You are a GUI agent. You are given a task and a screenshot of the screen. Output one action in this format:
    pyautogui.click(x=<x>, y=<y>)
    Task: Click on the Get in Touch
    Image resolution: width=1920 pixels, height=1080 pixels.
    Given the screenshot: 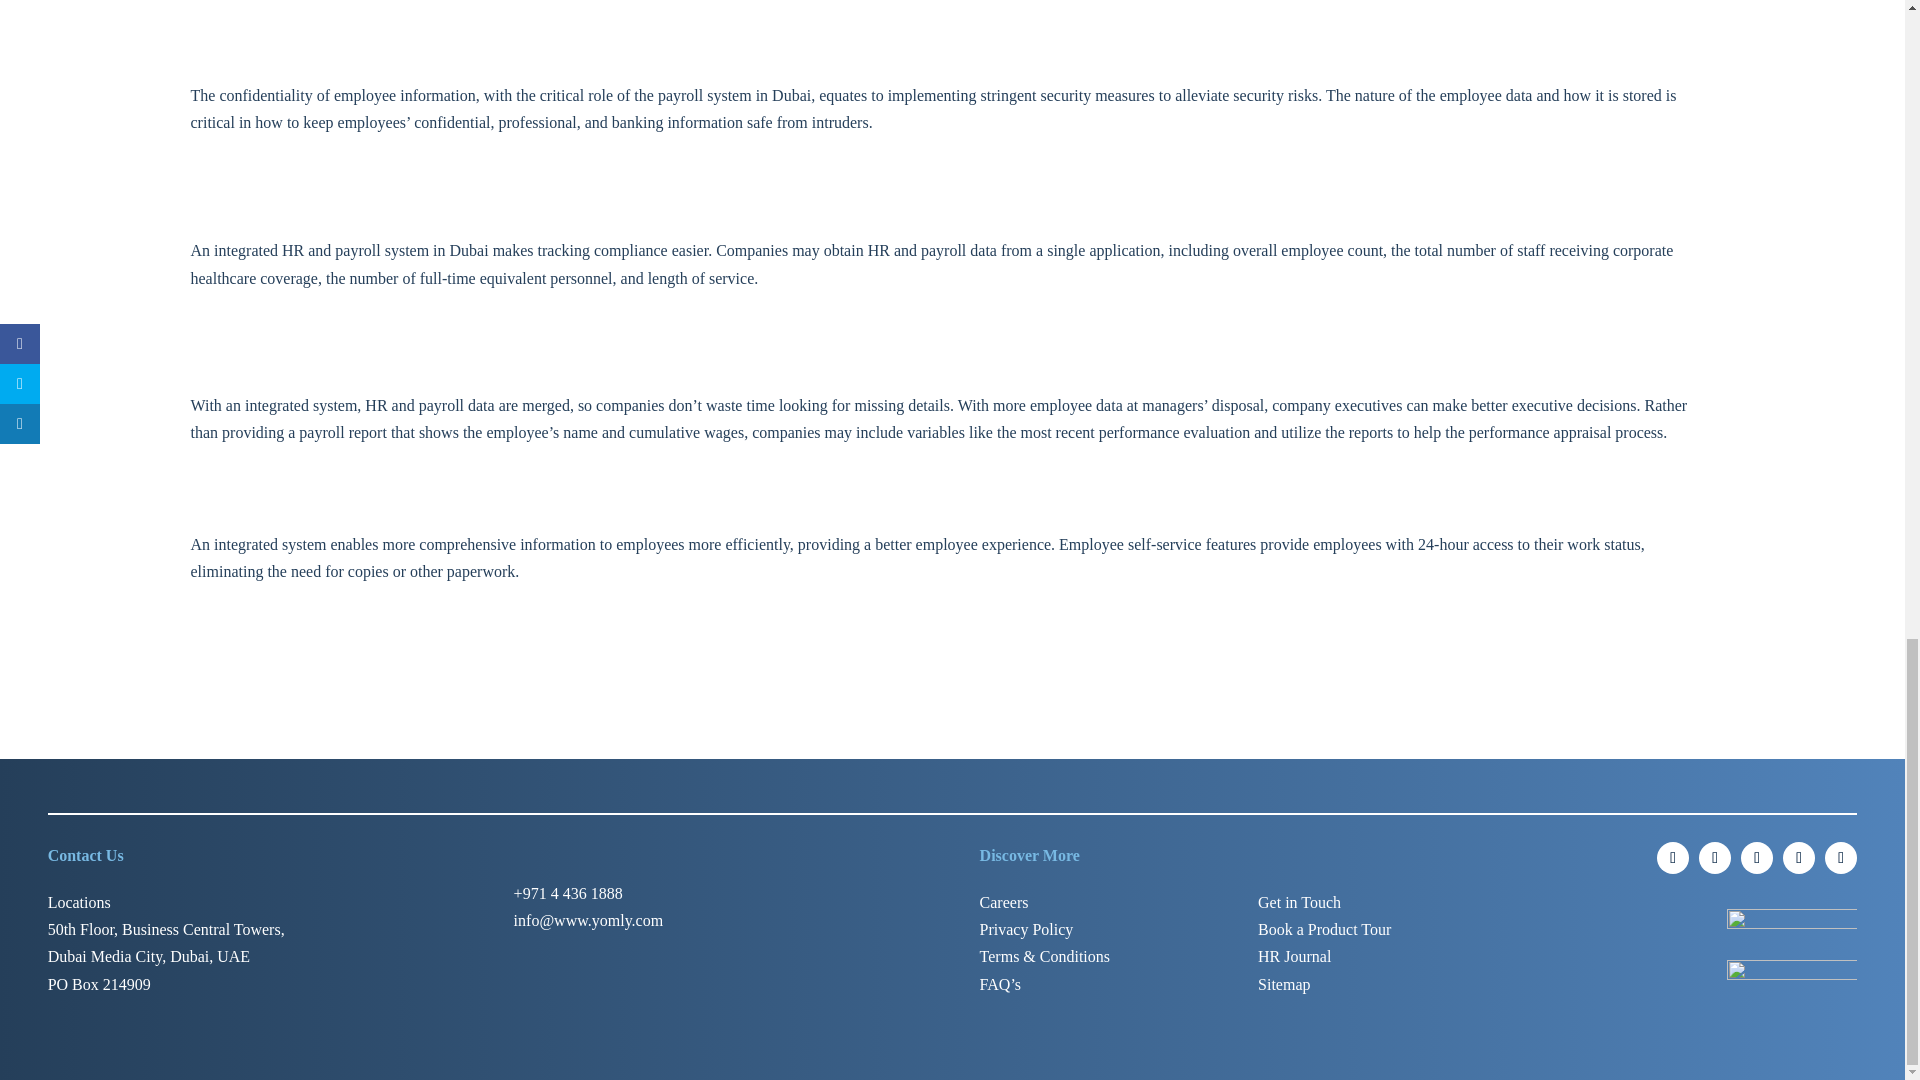 What is the action you would take?
    pyautogui.click(x=1298, y=902)
    